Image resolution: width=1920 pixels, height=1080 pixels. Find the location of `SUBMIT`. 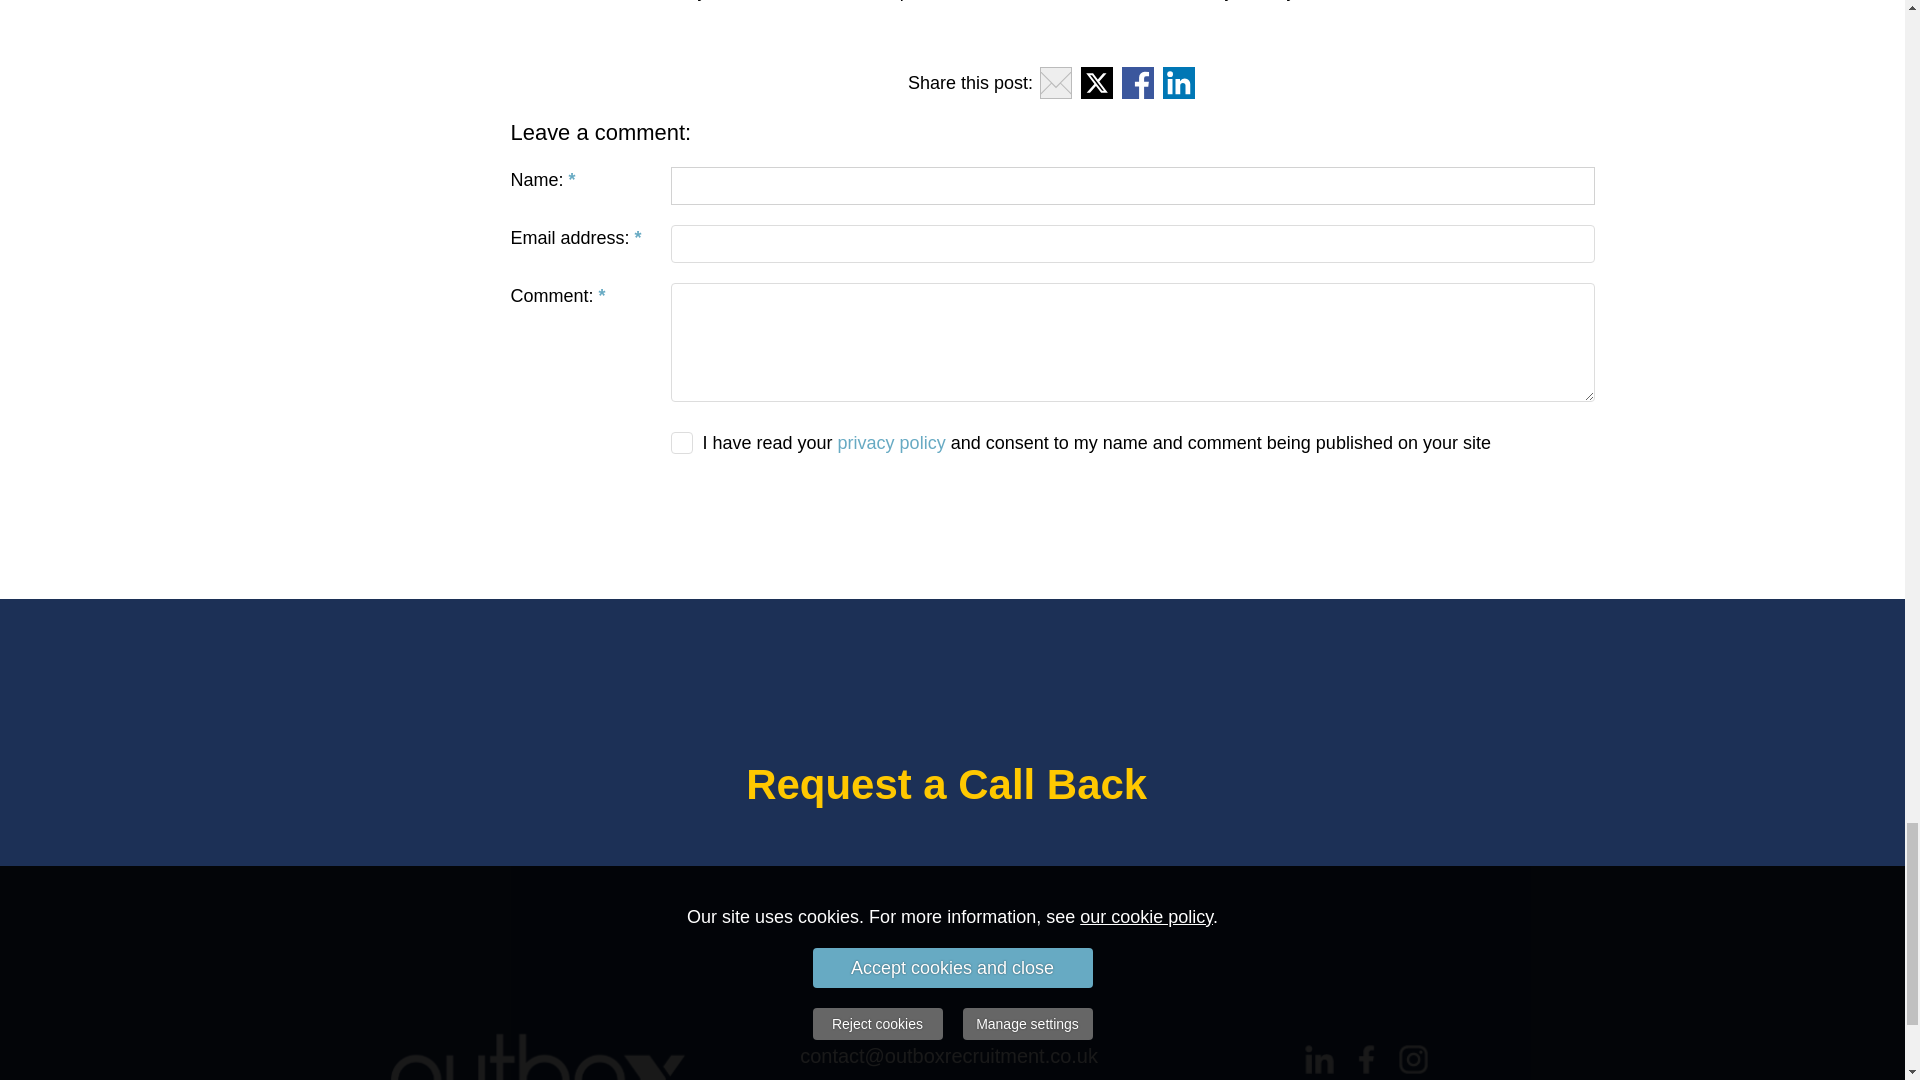

SUBMIT is located at coordinates (1052, 508).